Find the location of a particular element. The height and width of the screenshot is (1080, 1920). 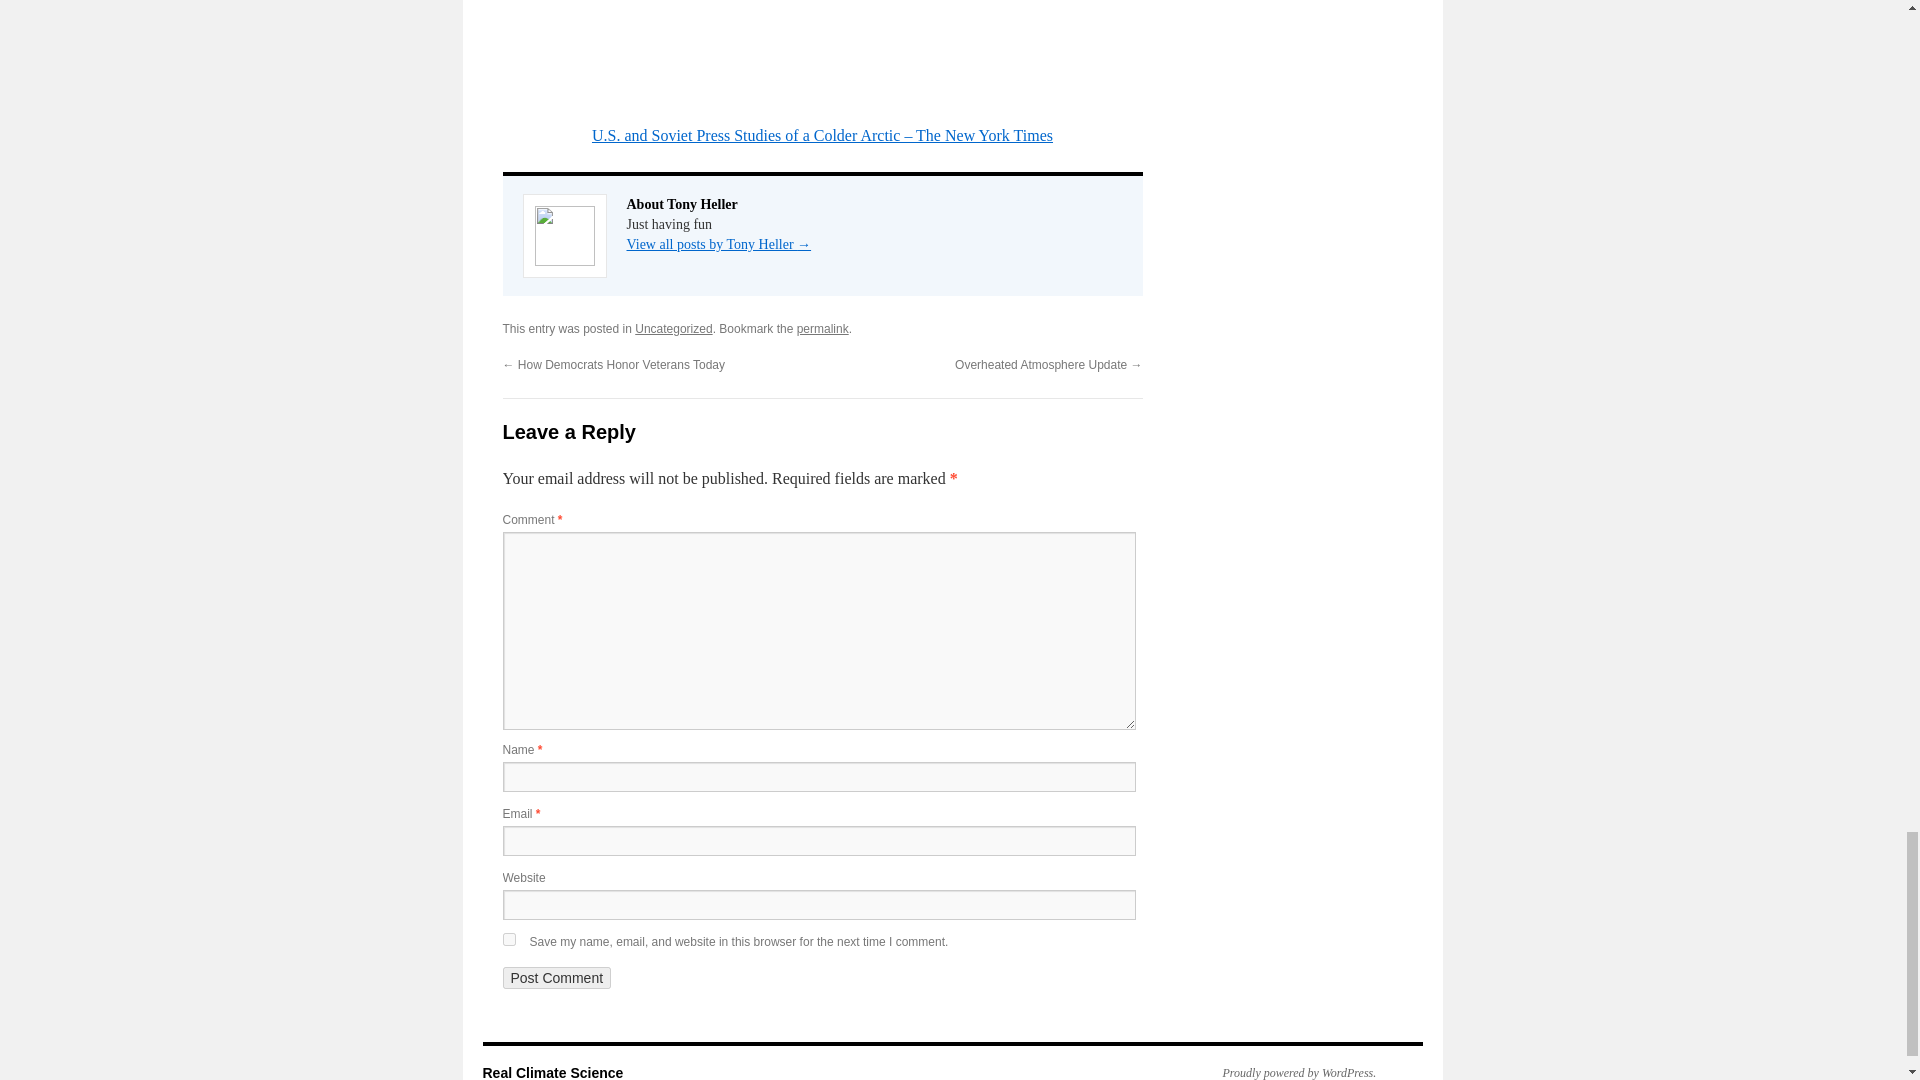

yes is located at coordinates (508, 940).